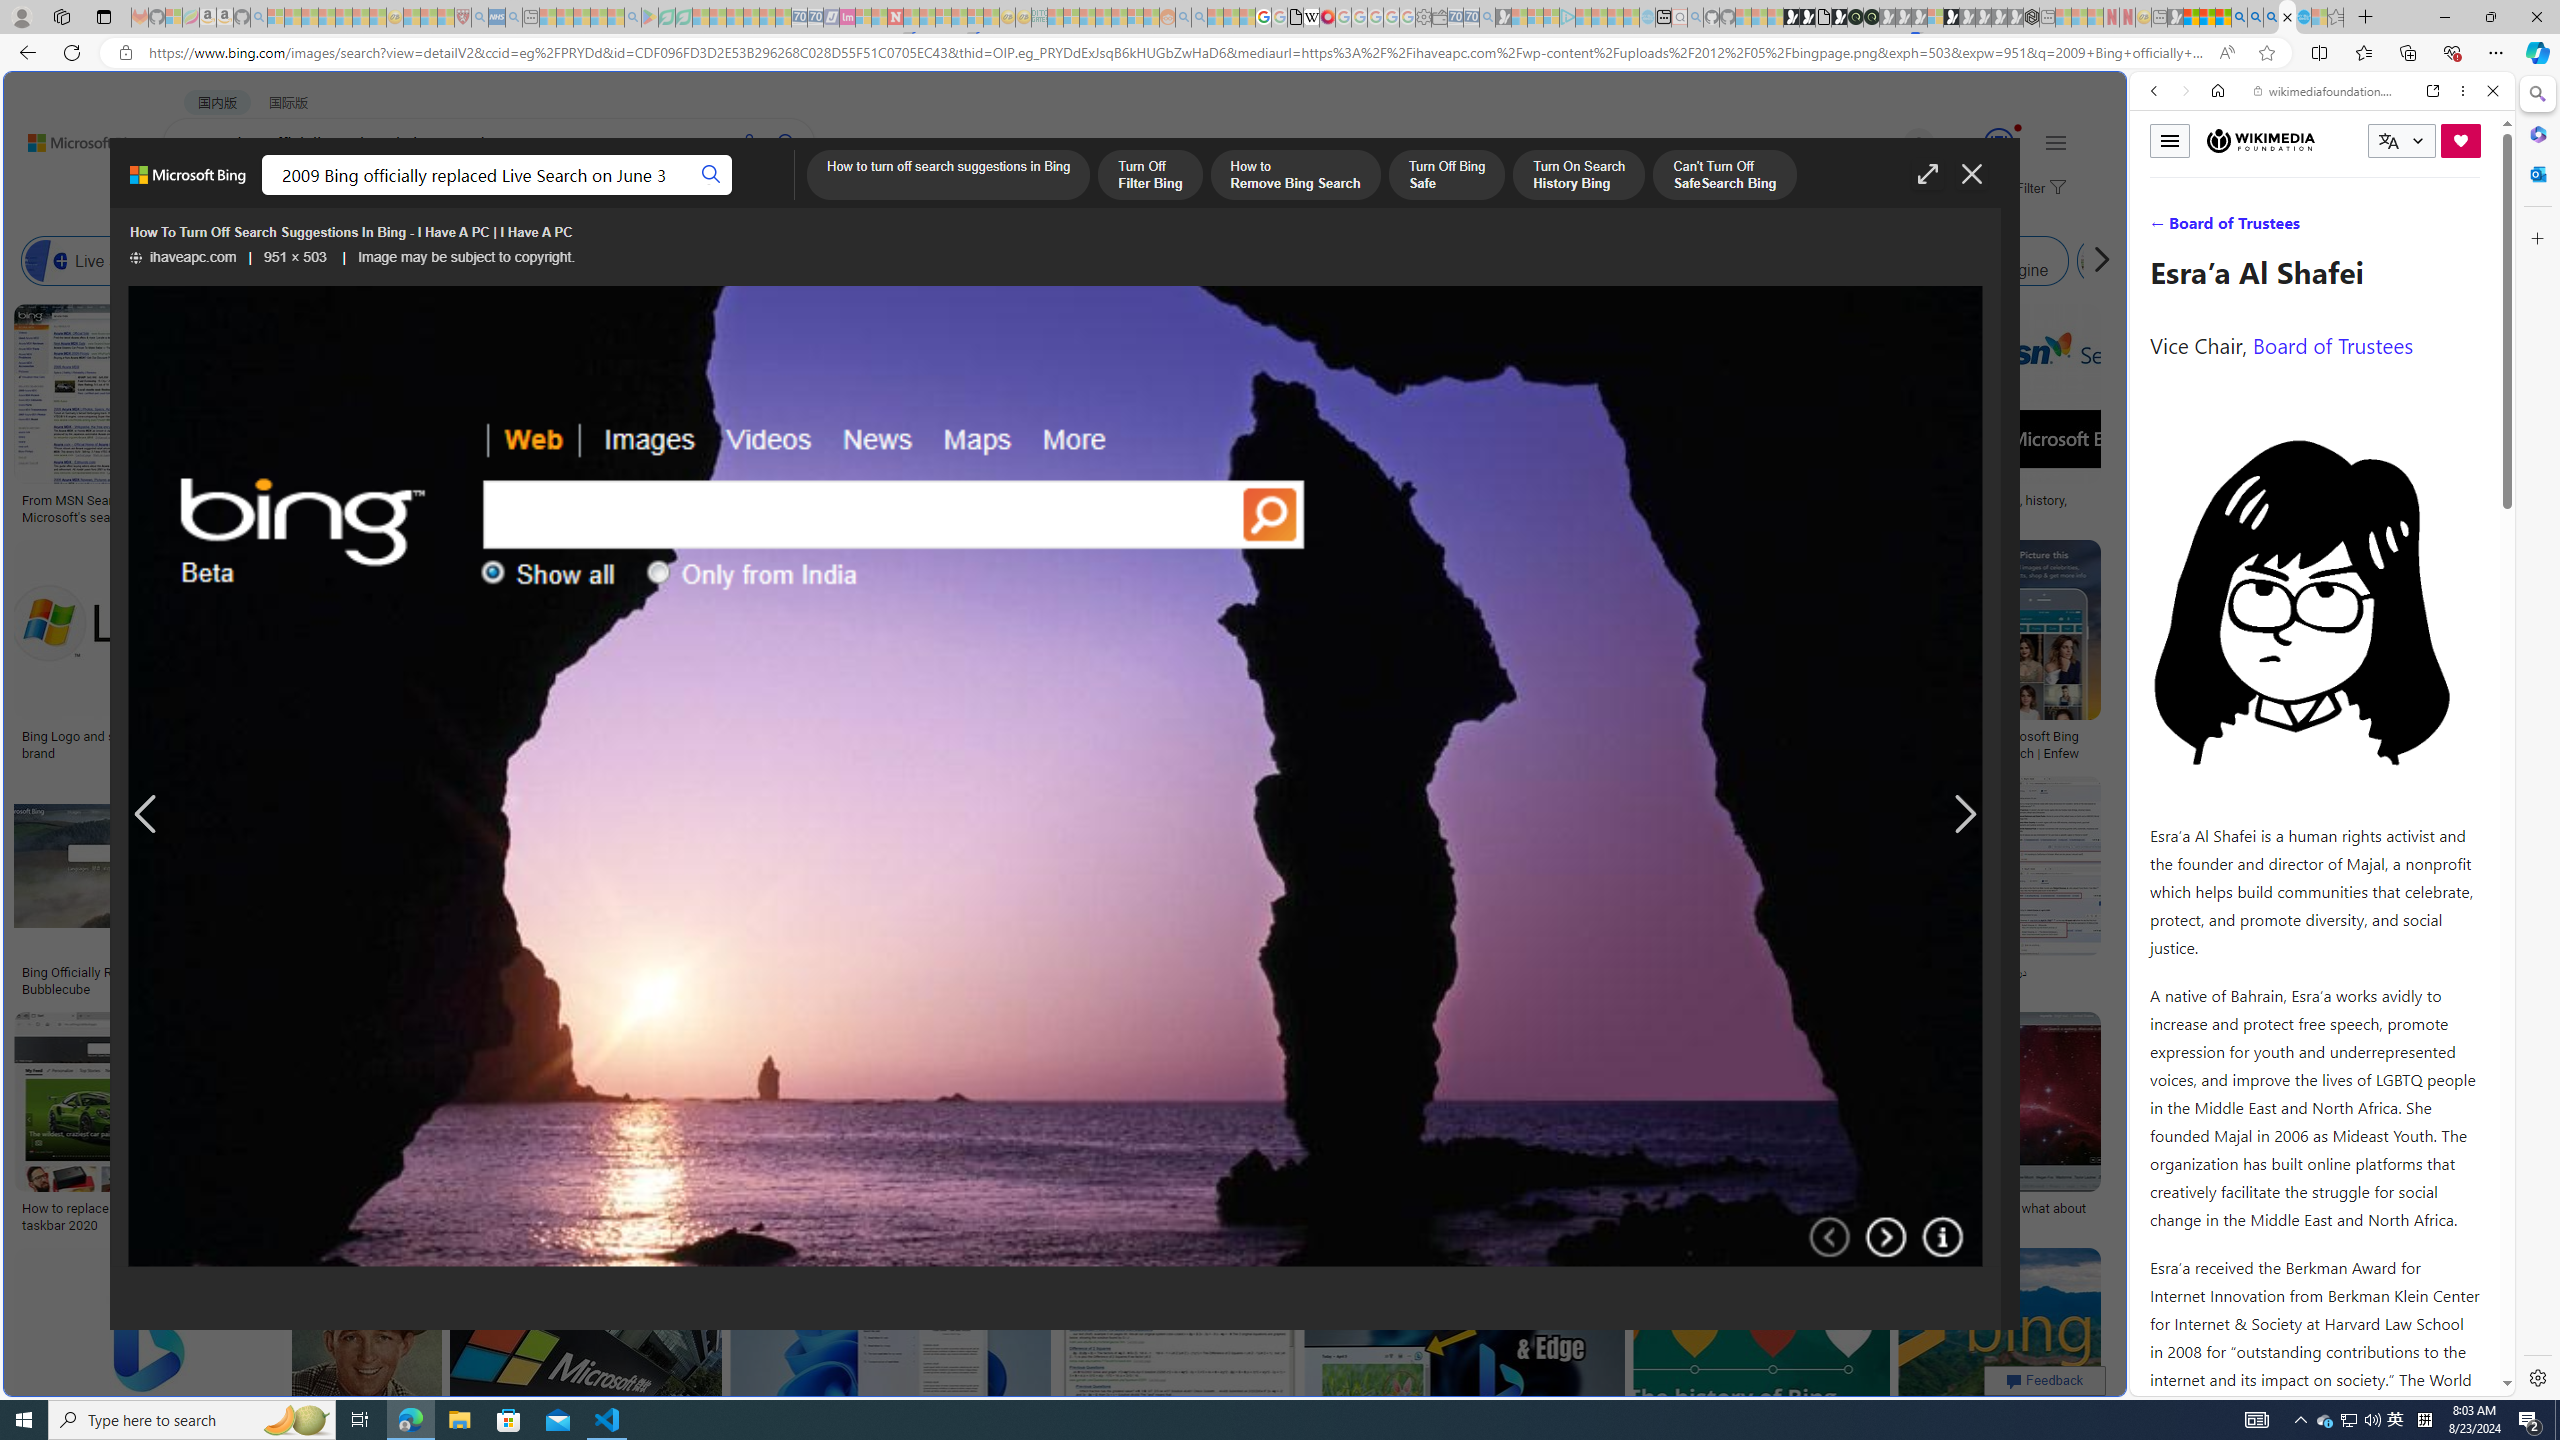  I want to click on How to replace Bing in Windows 10 search on the taskbar 2020, so click(165, 1216).